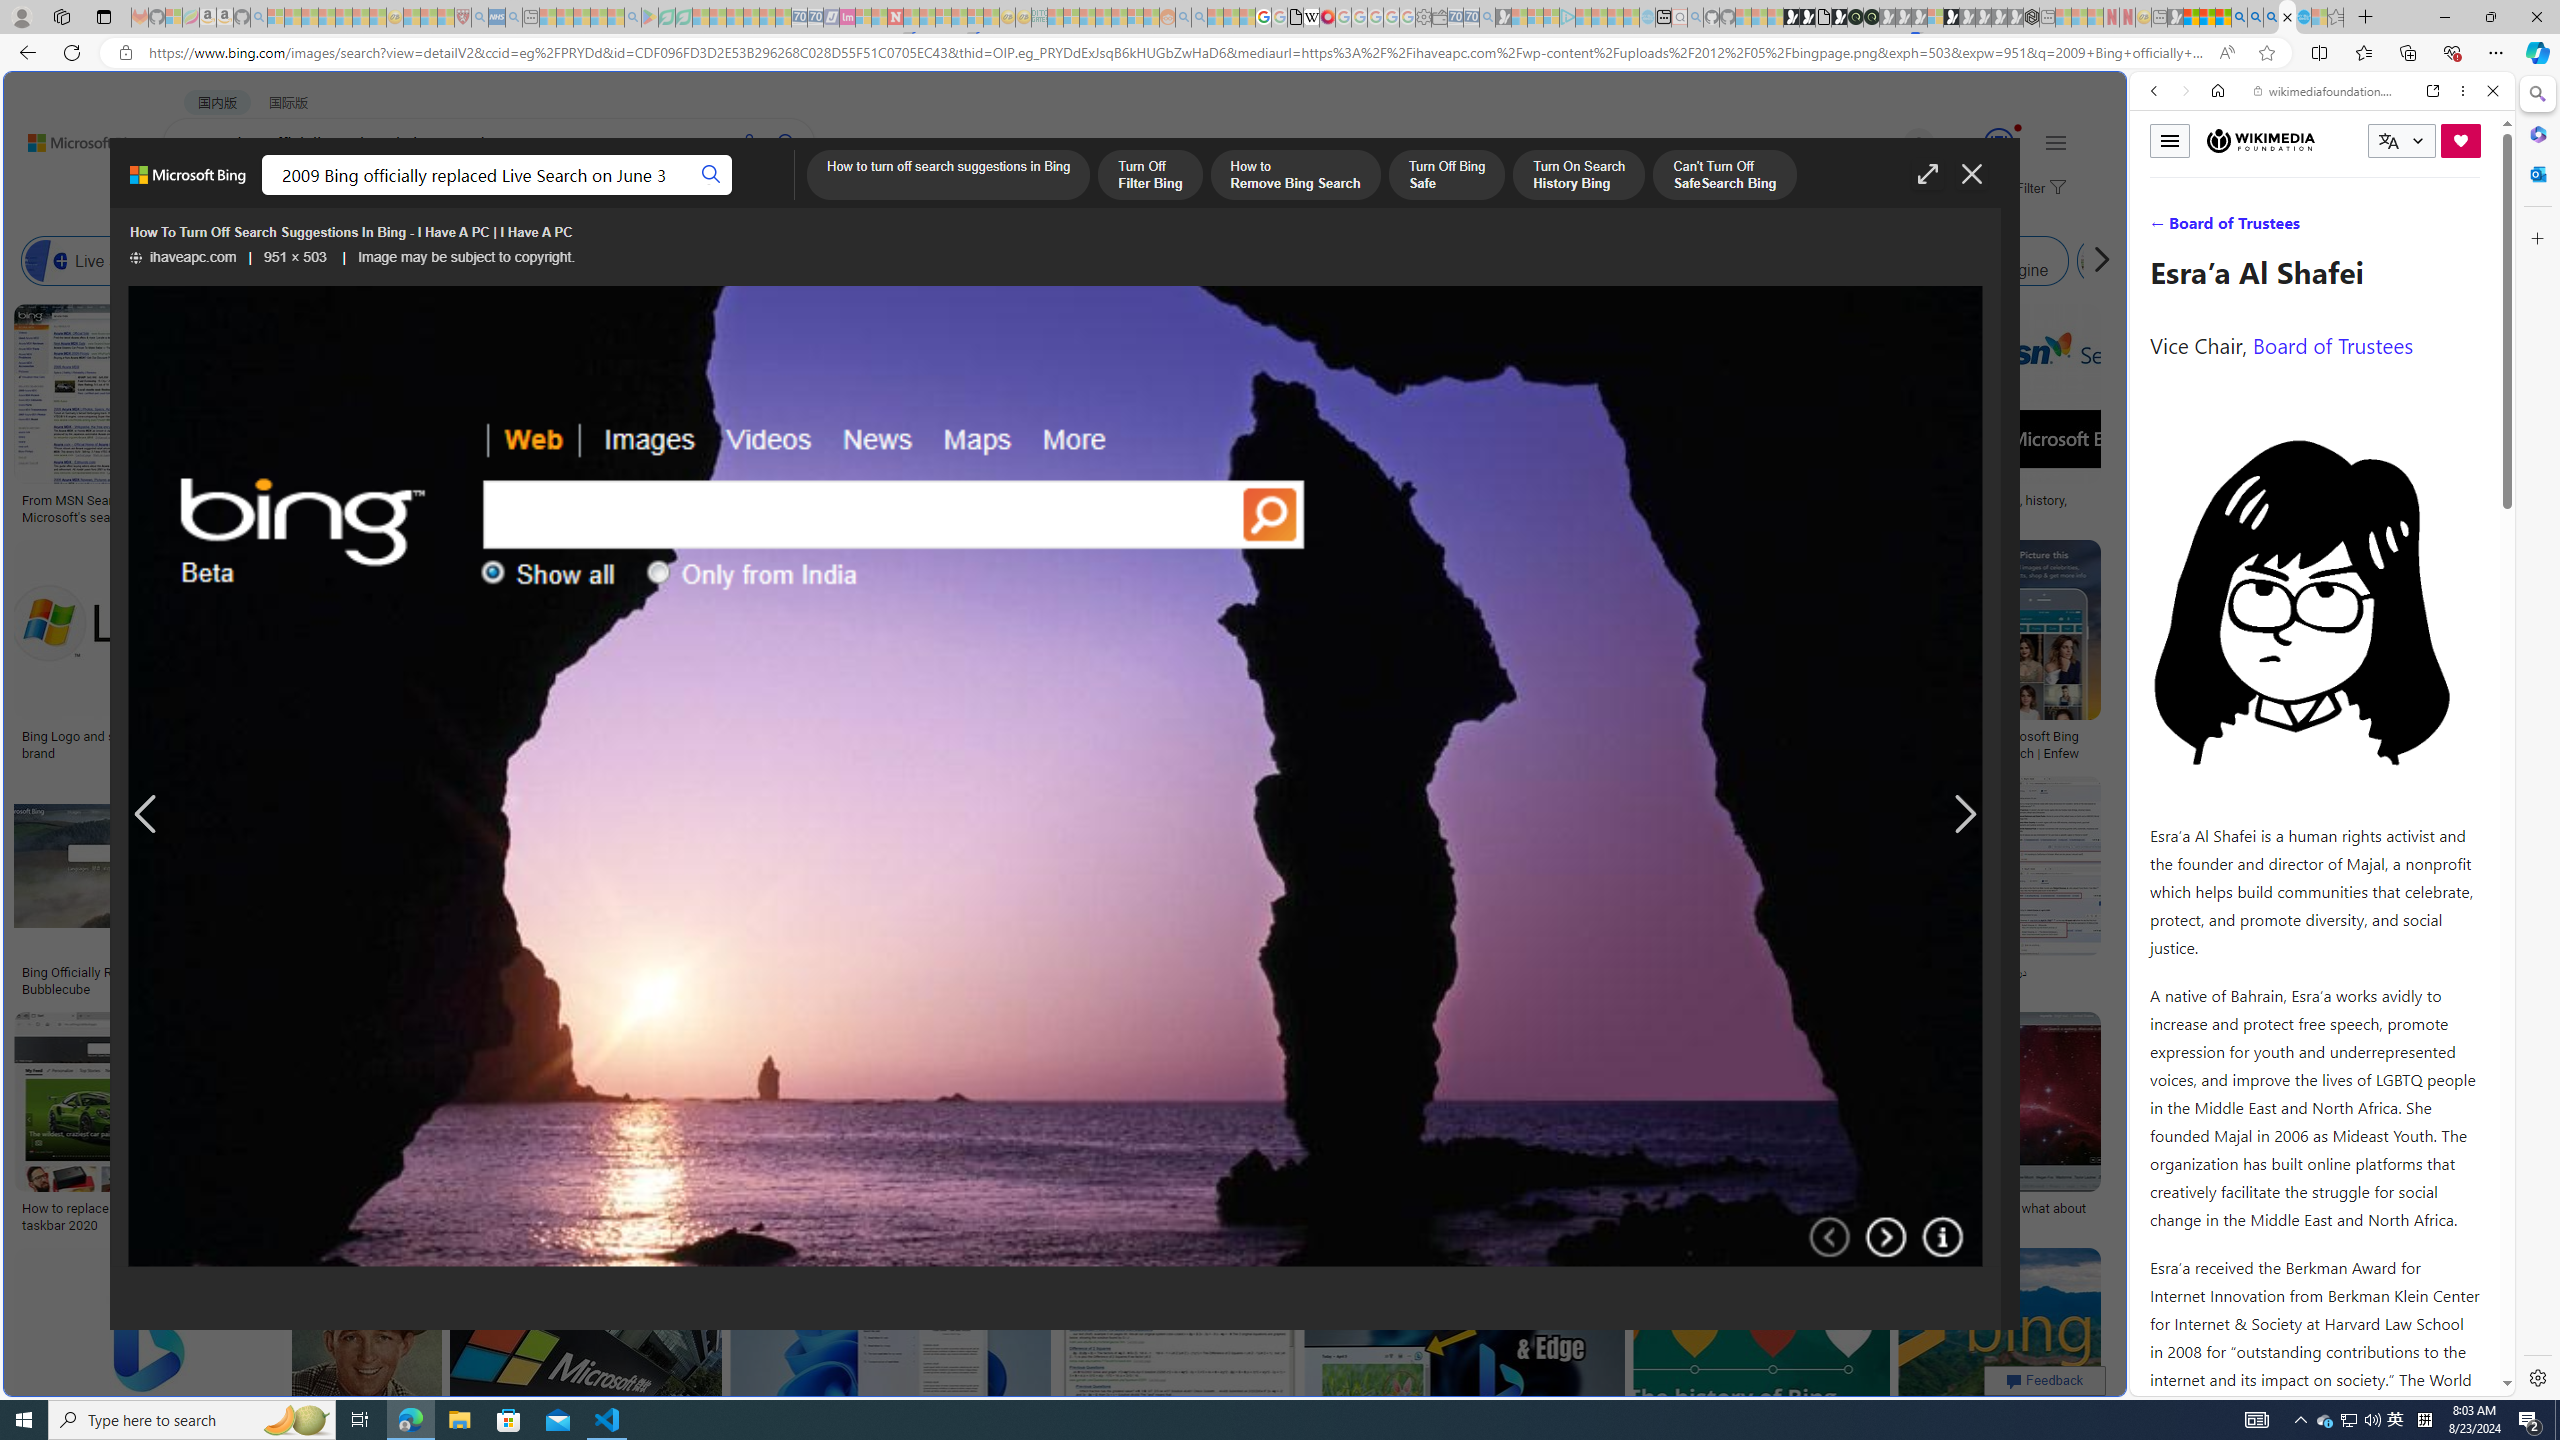  I want to click on How to replace Bing in Windows 10 search on the taskbar 2020, so click(165, 1216).